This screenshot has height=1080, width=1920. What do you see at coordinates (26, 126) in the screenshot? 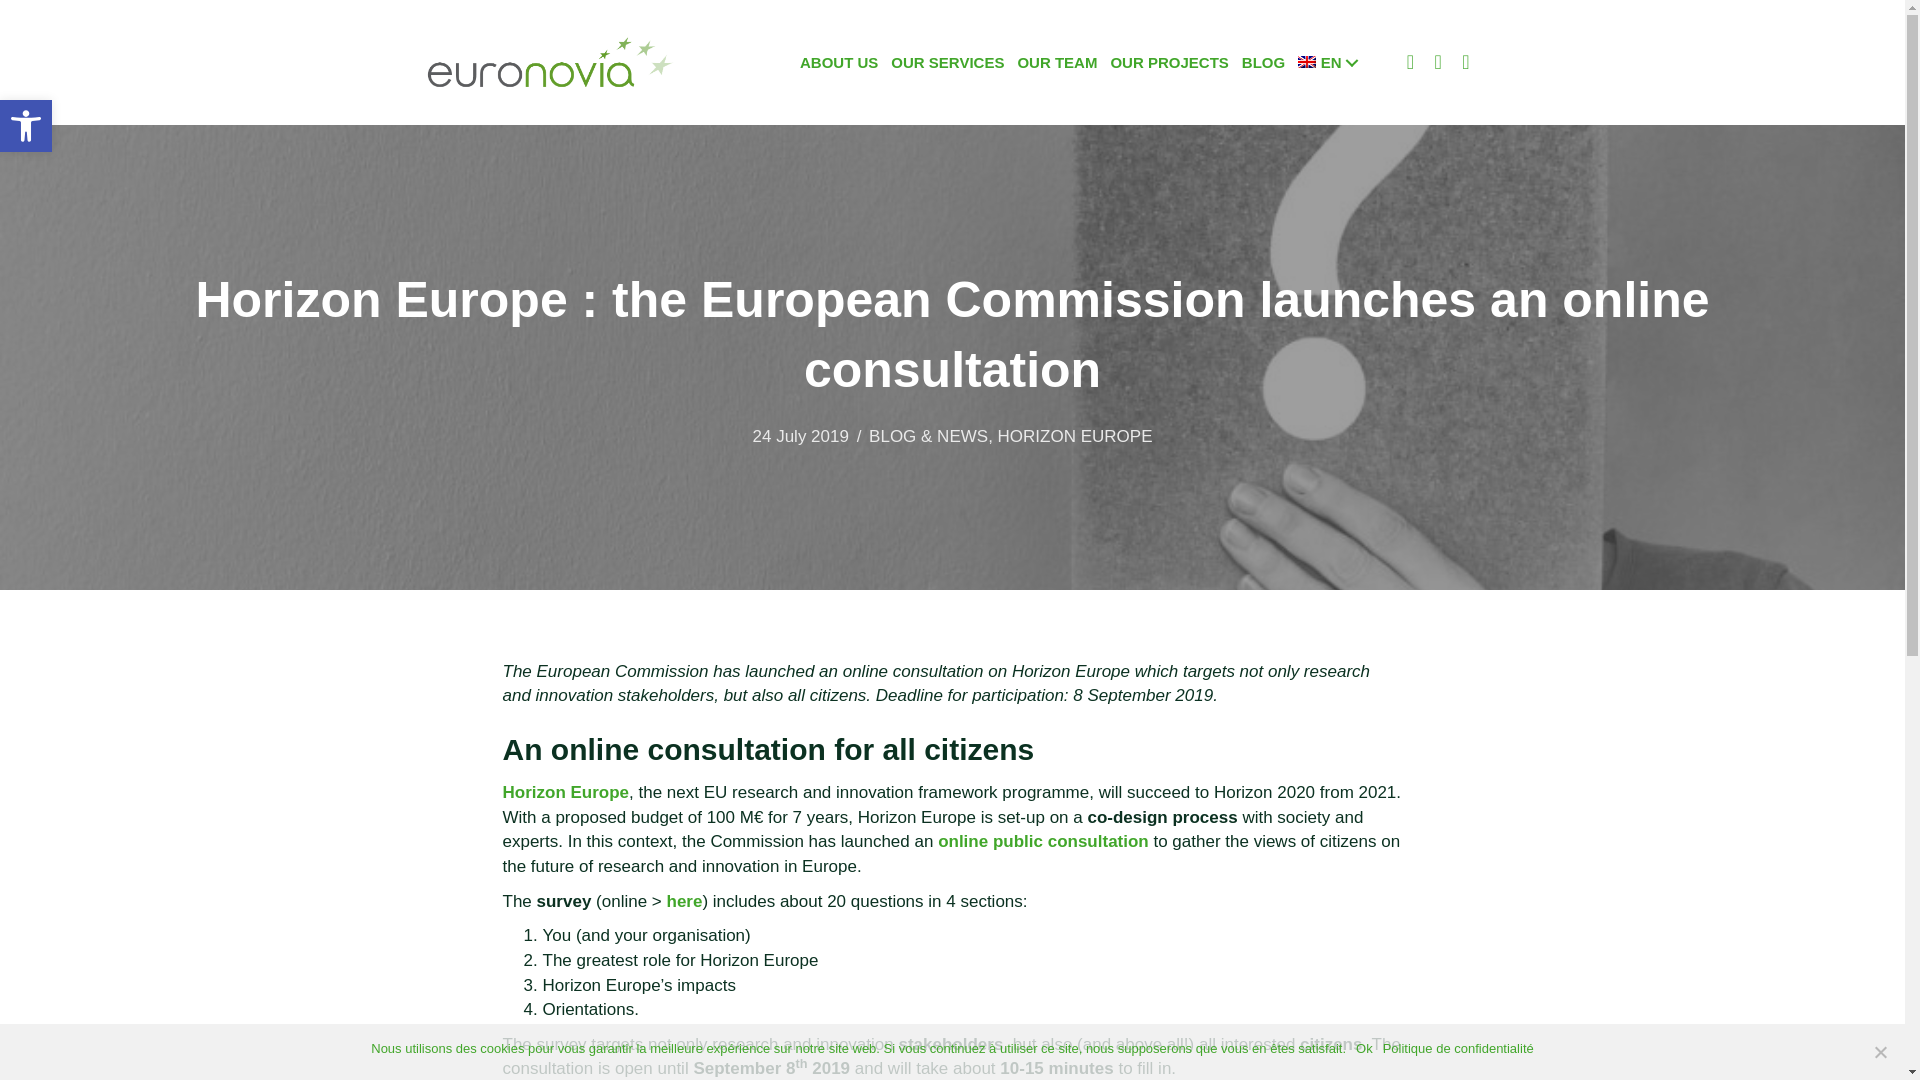
I see `Accessibility Tools` at bounding box center [26, 126].